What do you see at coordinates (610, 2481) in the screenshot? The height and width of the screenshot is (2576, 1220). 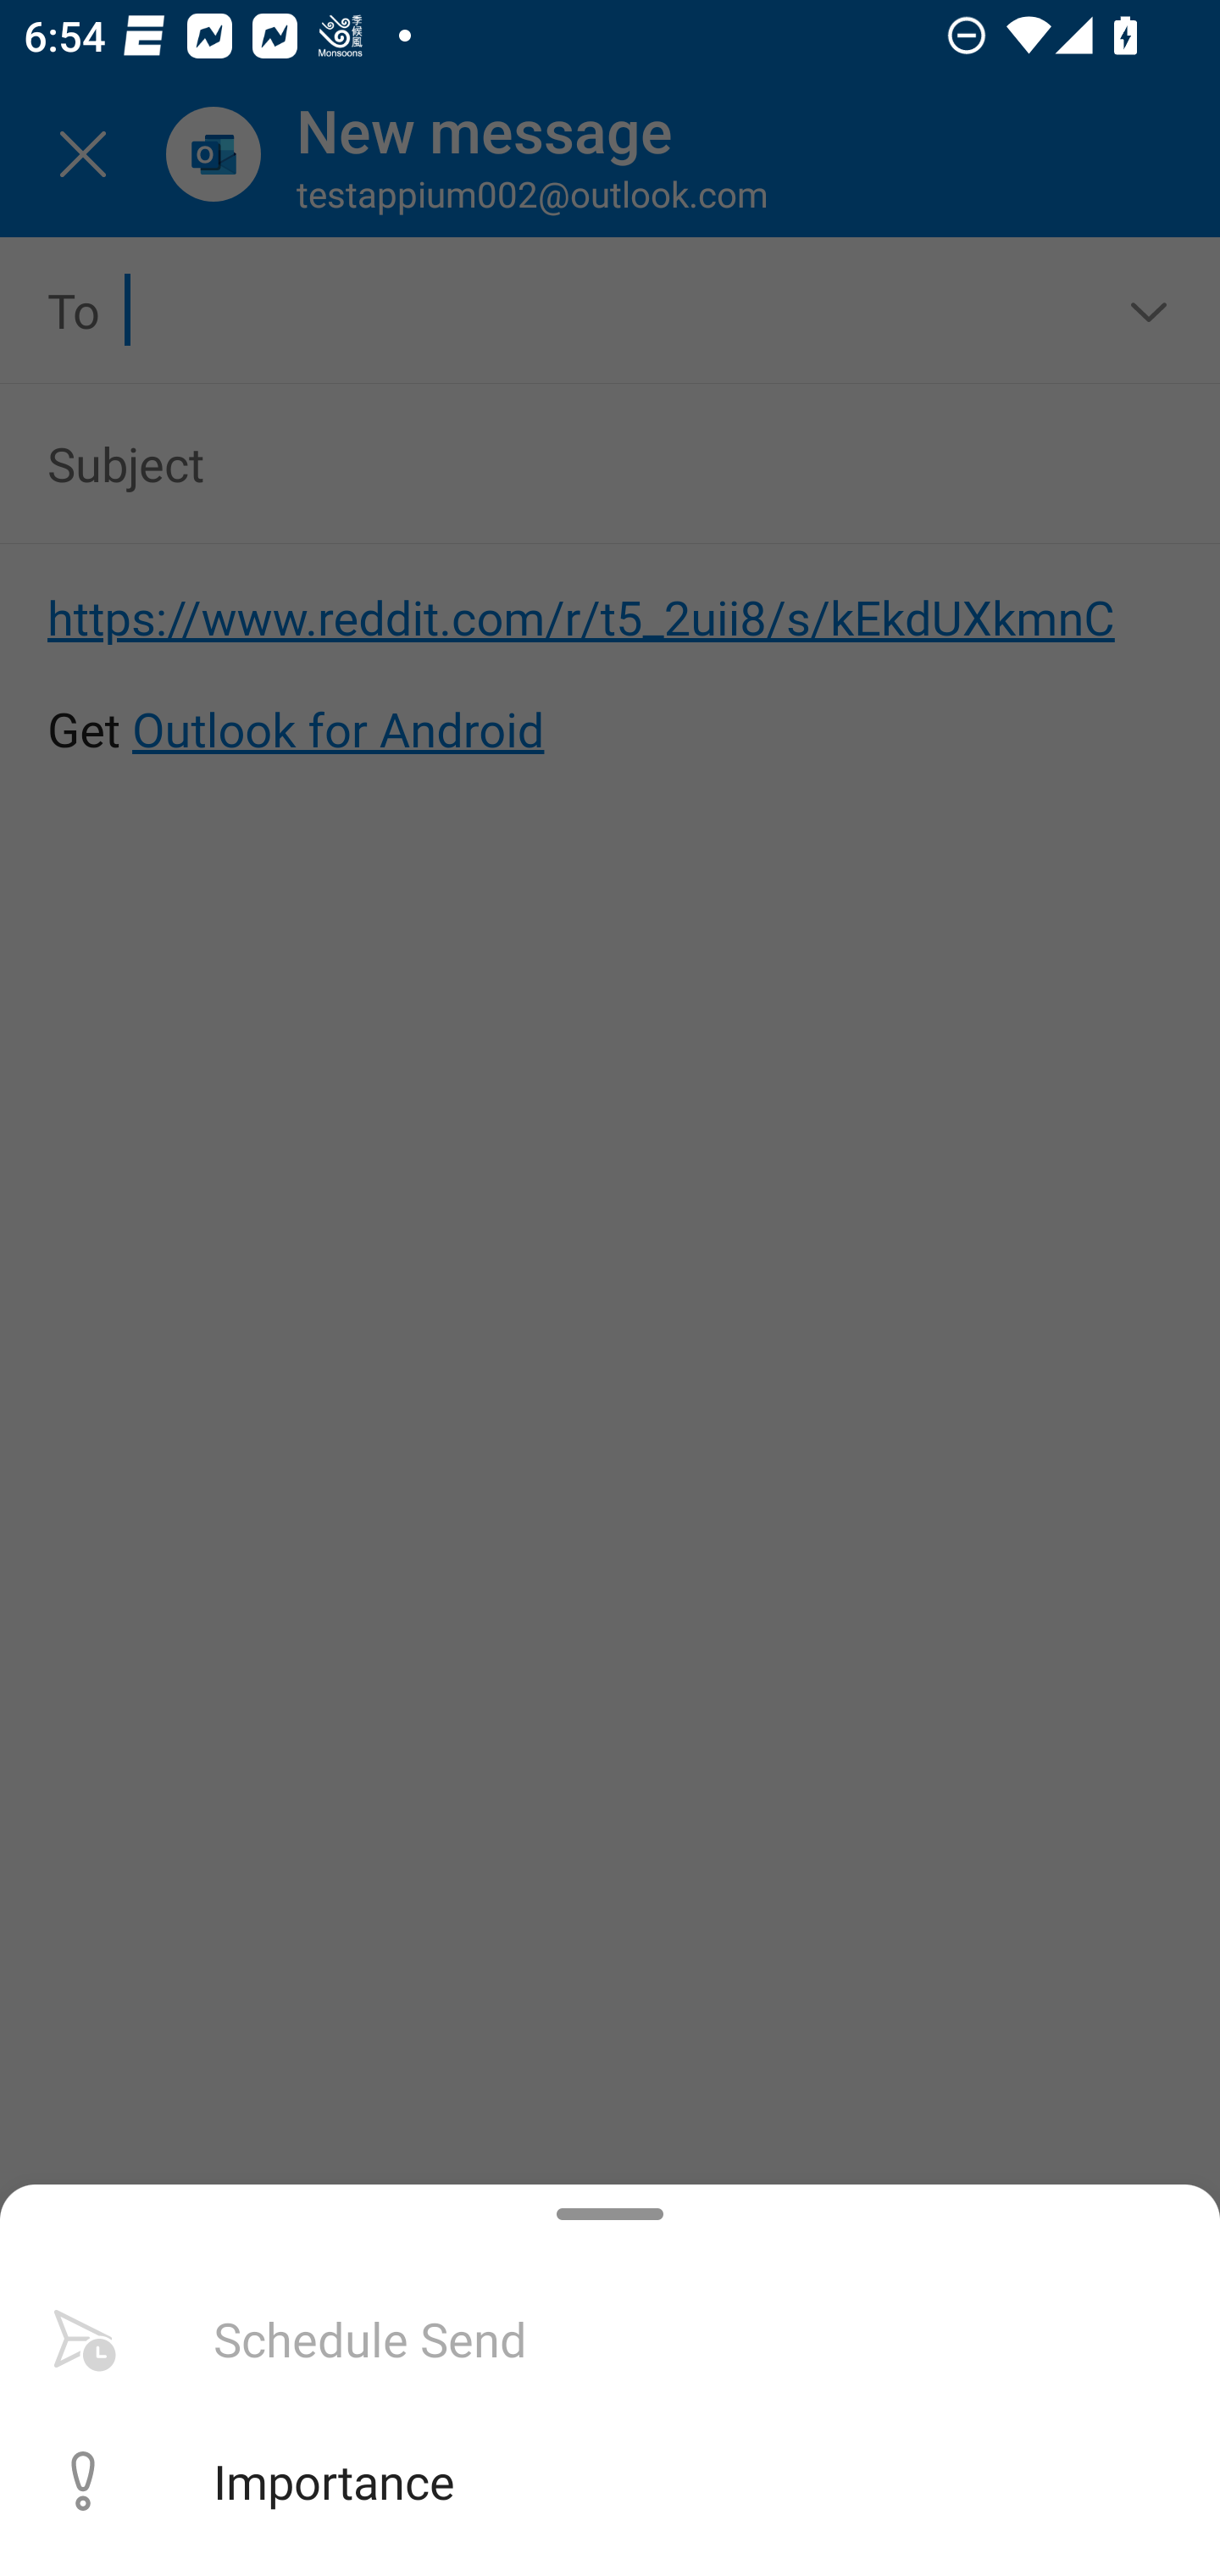 I see `Importance` at bounding box center [610, 2481].